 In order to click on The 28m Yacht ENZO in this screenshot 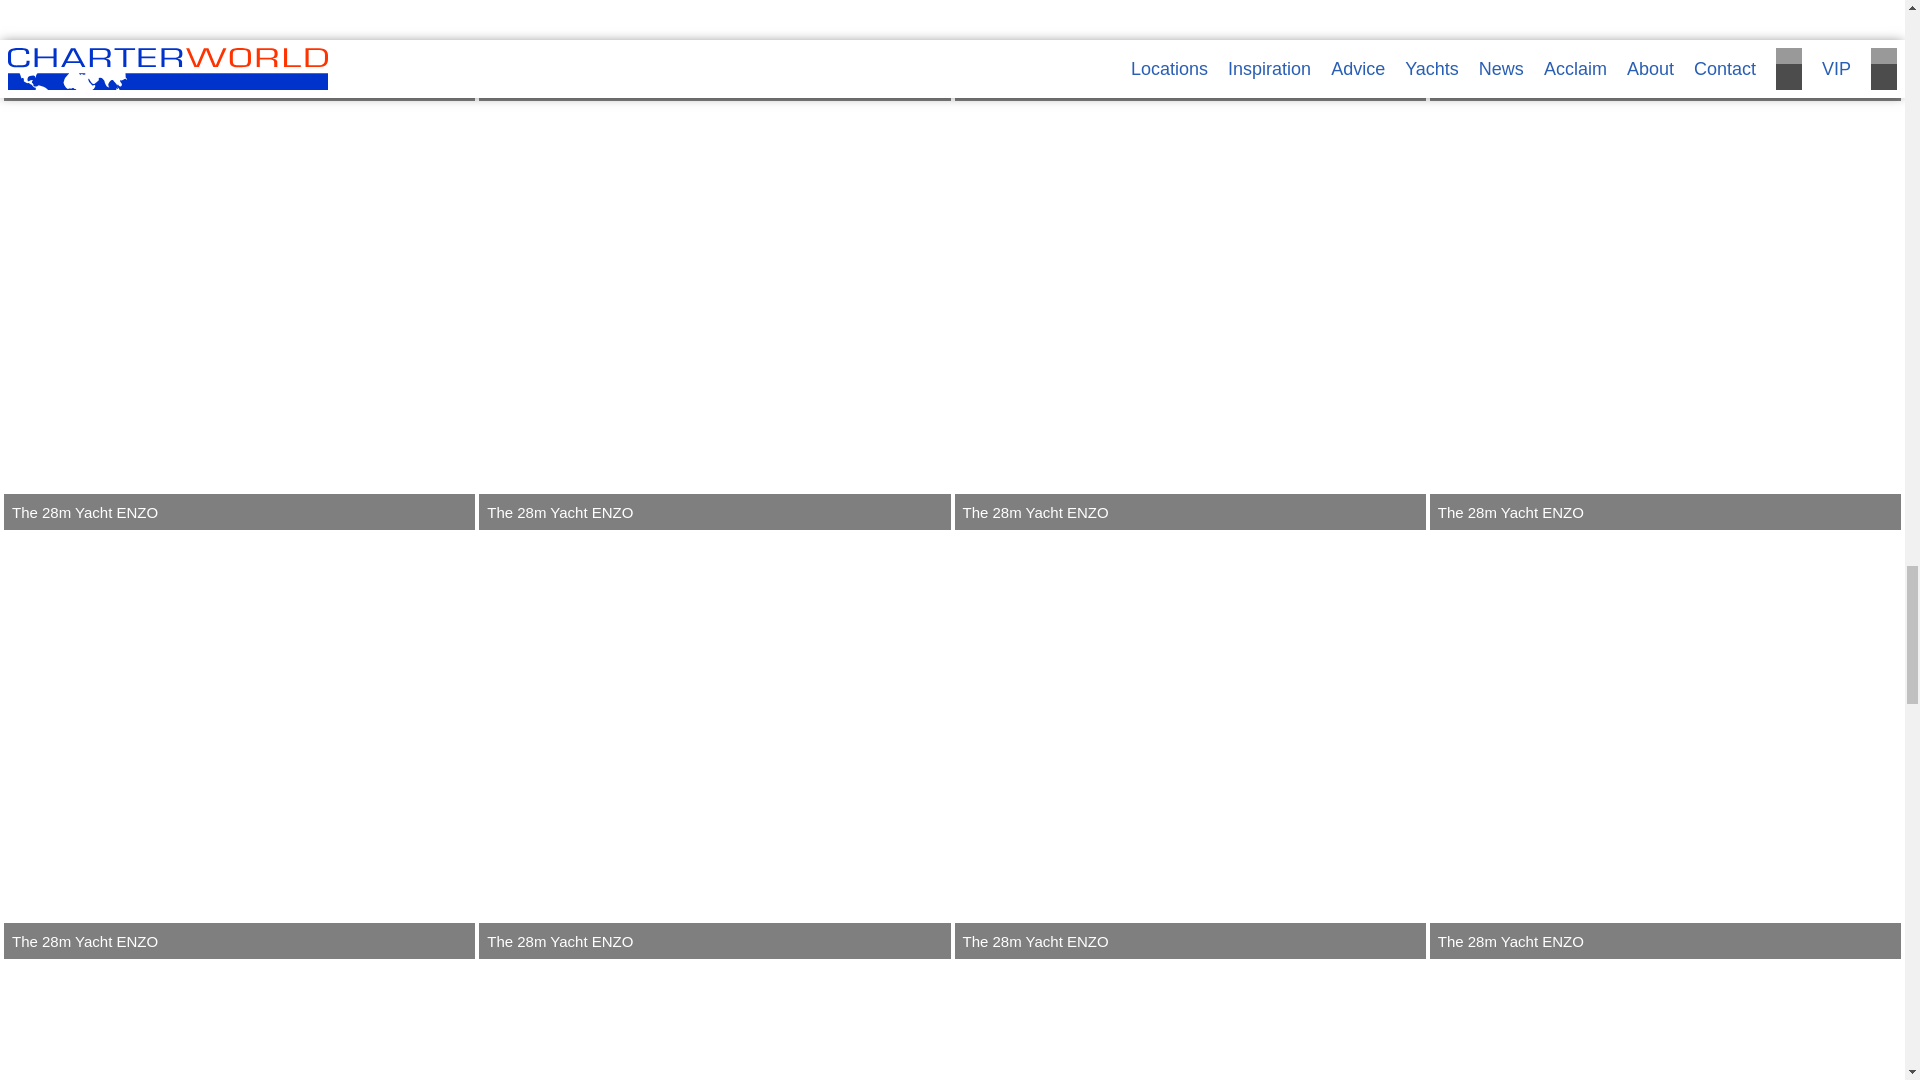, I will do `click(238, 317)`.